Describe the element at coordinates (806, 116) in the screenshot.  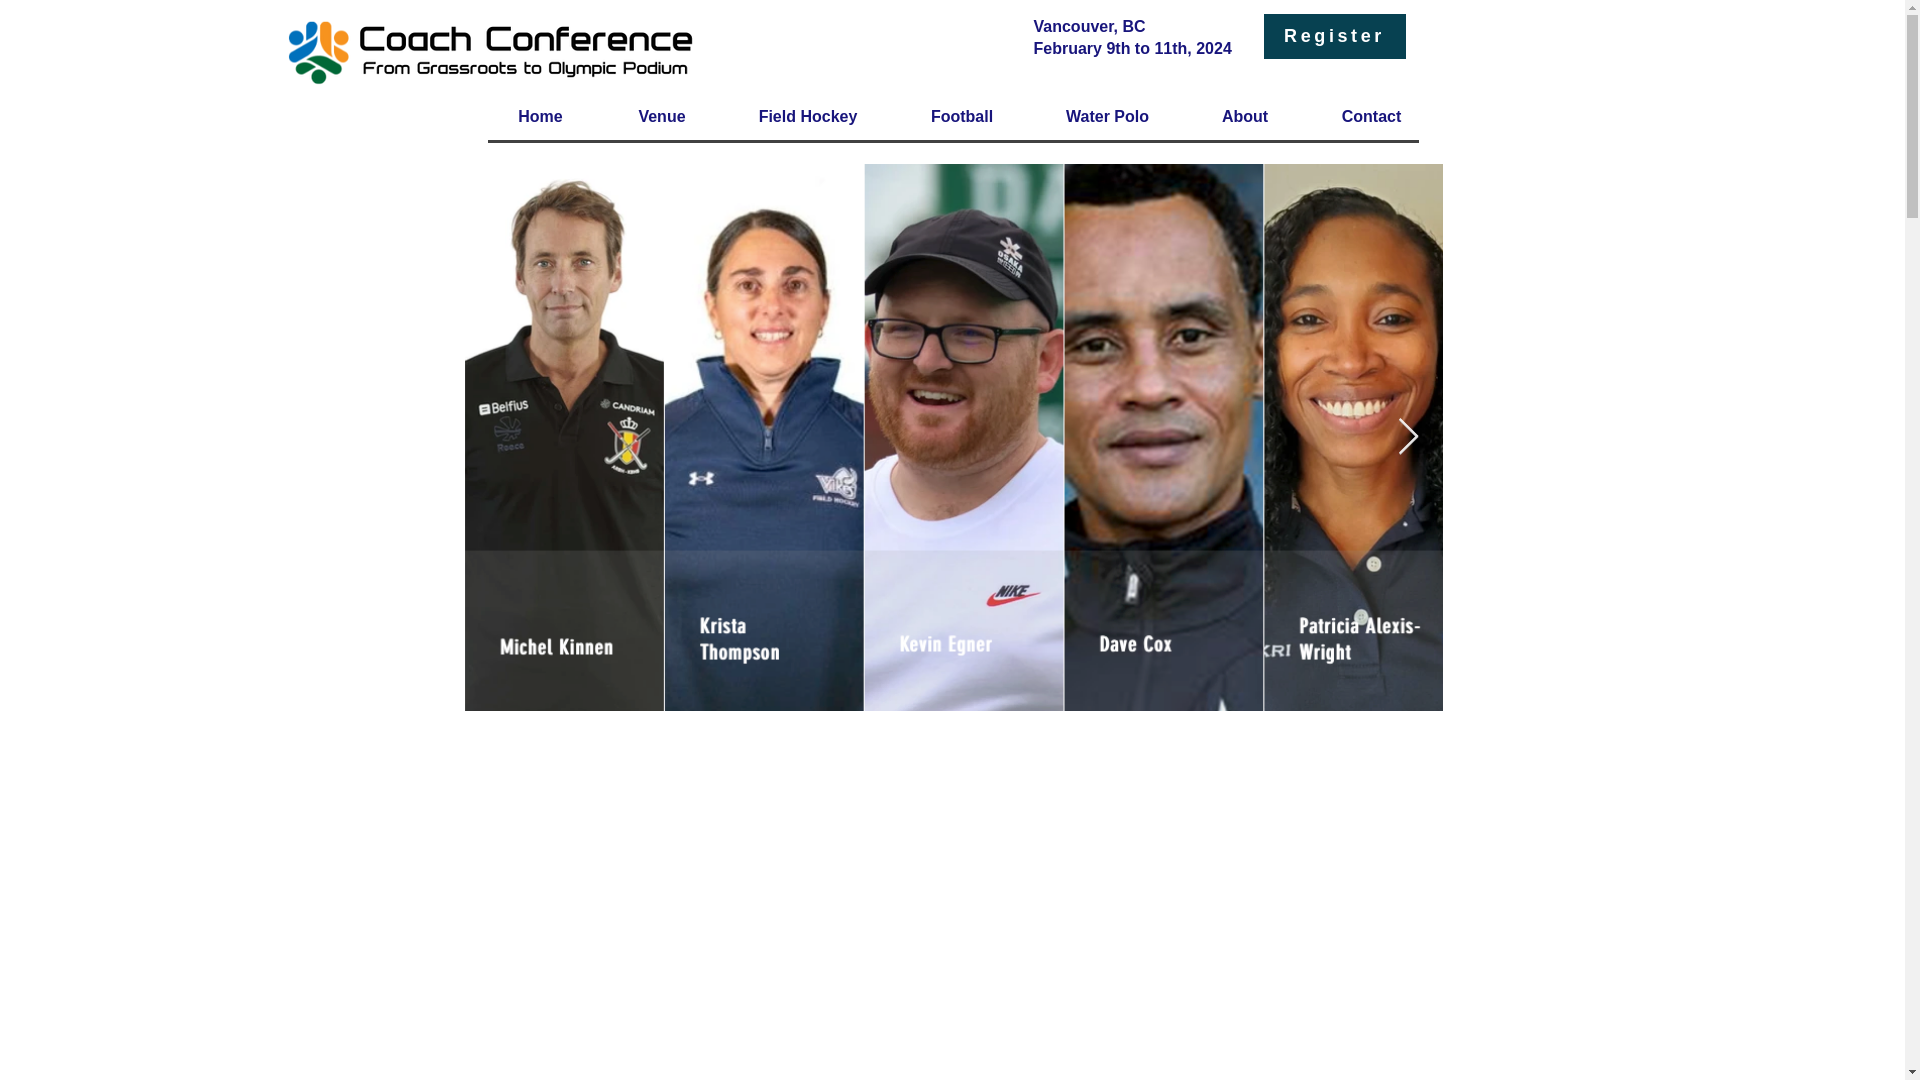
I see `Field Hockey` at that location.